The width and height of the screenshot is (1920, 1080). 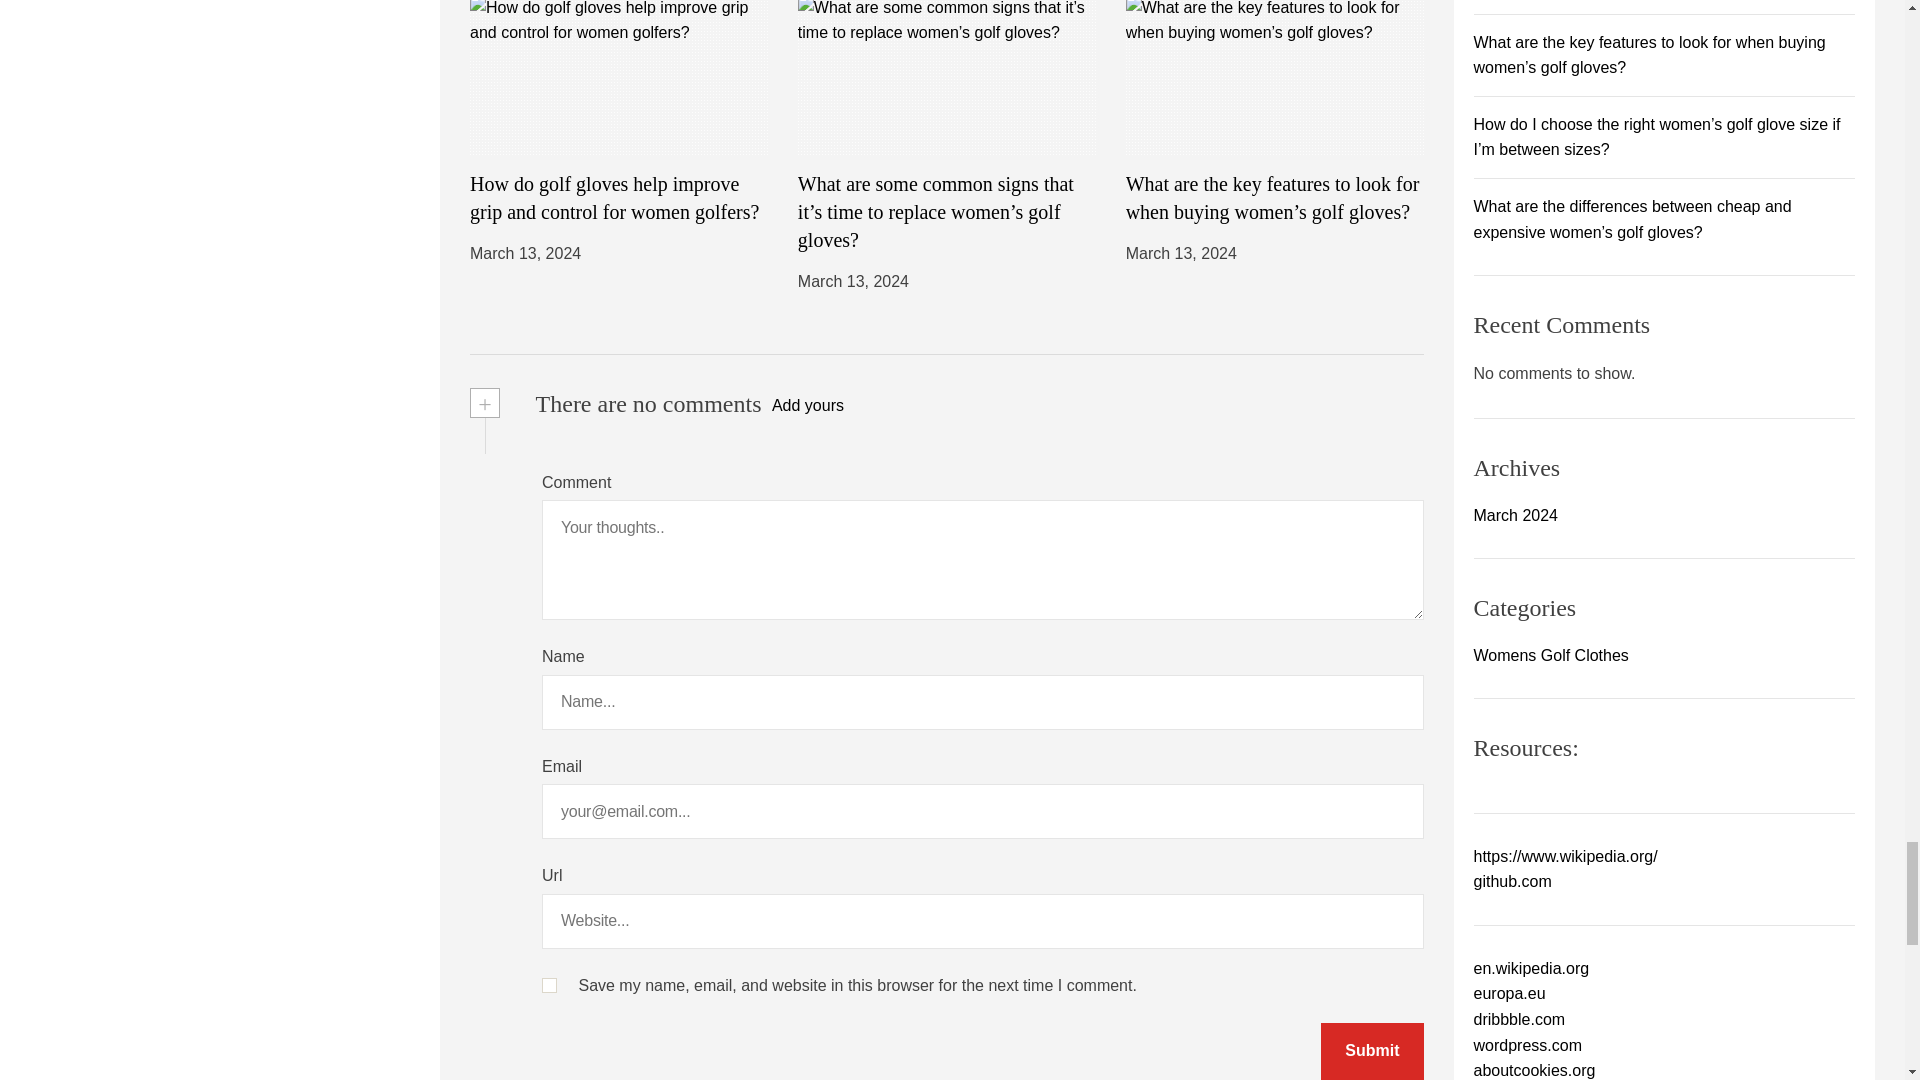 What do you see at coordinates (808, 406) in the screenshot?
I see `Add yours` at bounding box center [808, 406].